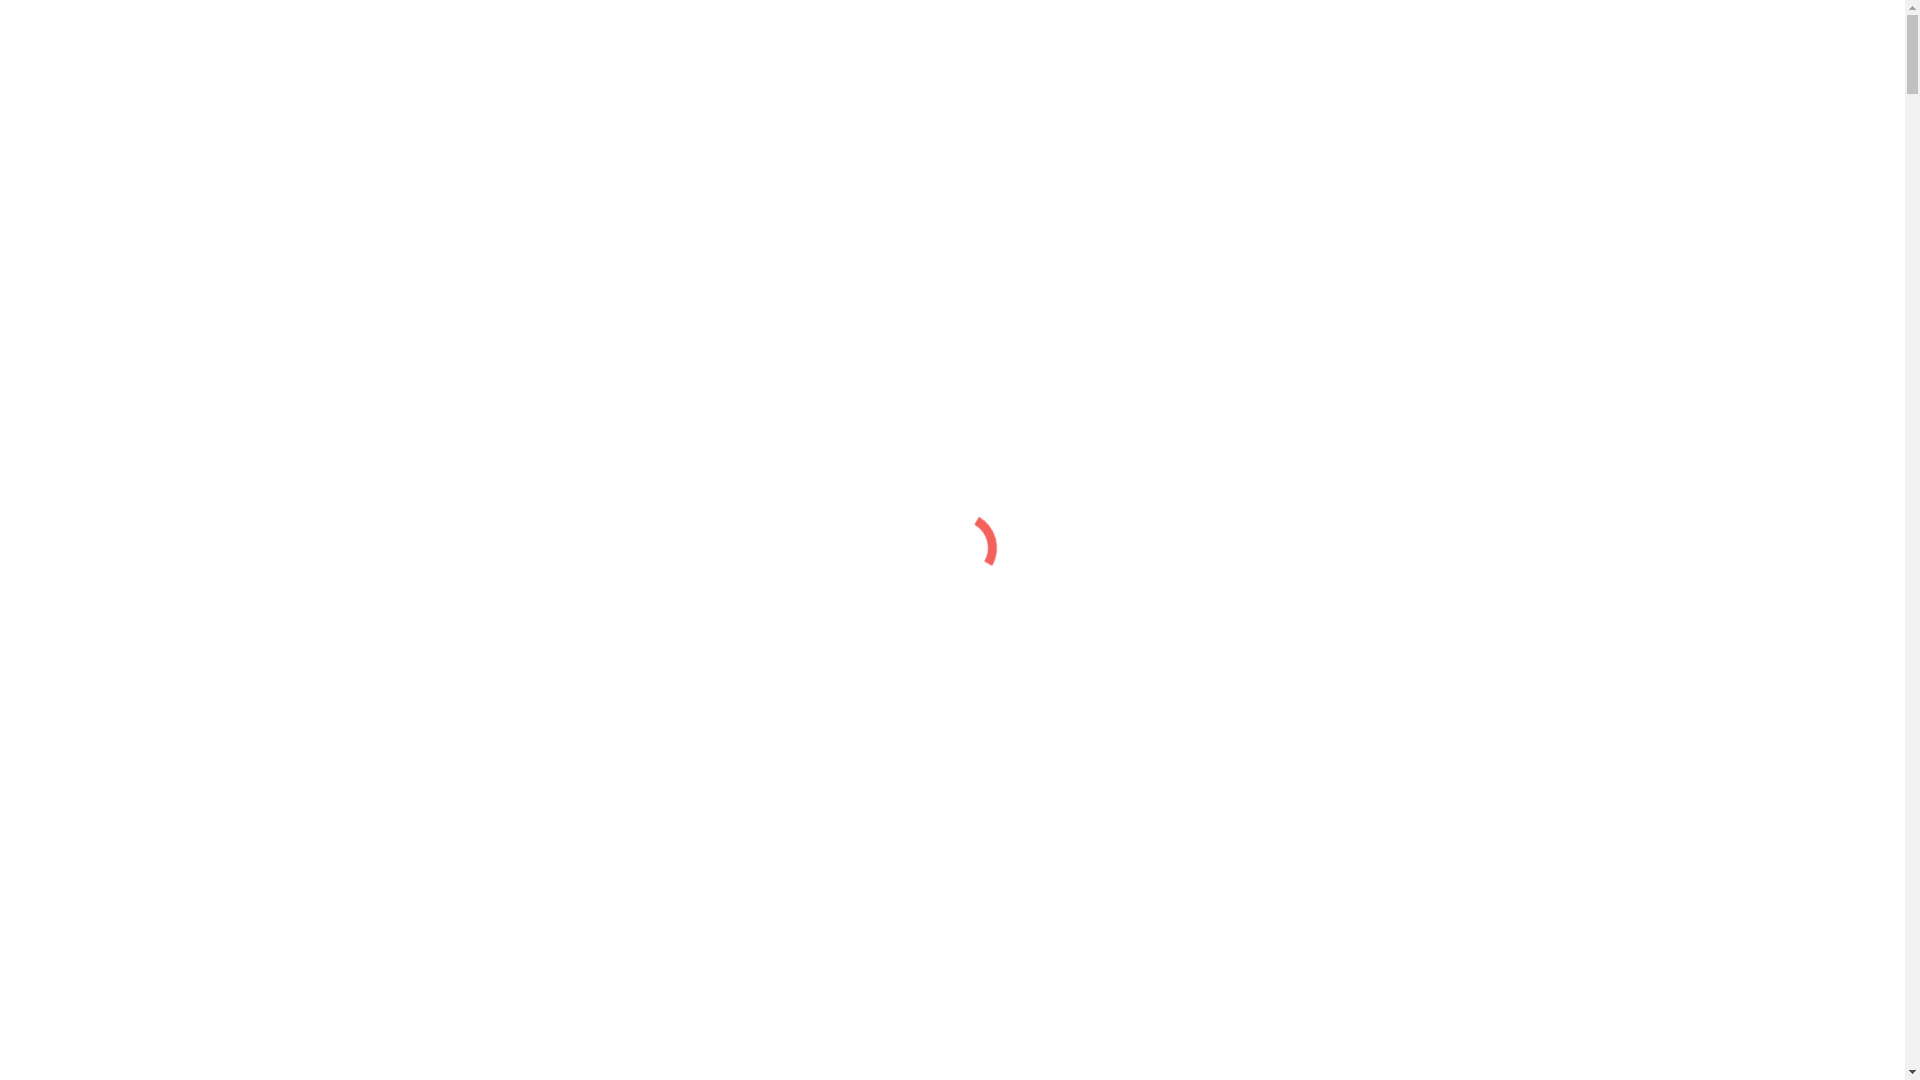 The width and height of the screenshot is (1920, 1080). What do you see at coordinates (64, 426) in the screenshot?
I see `Blog` at bounding box center [64, 426].